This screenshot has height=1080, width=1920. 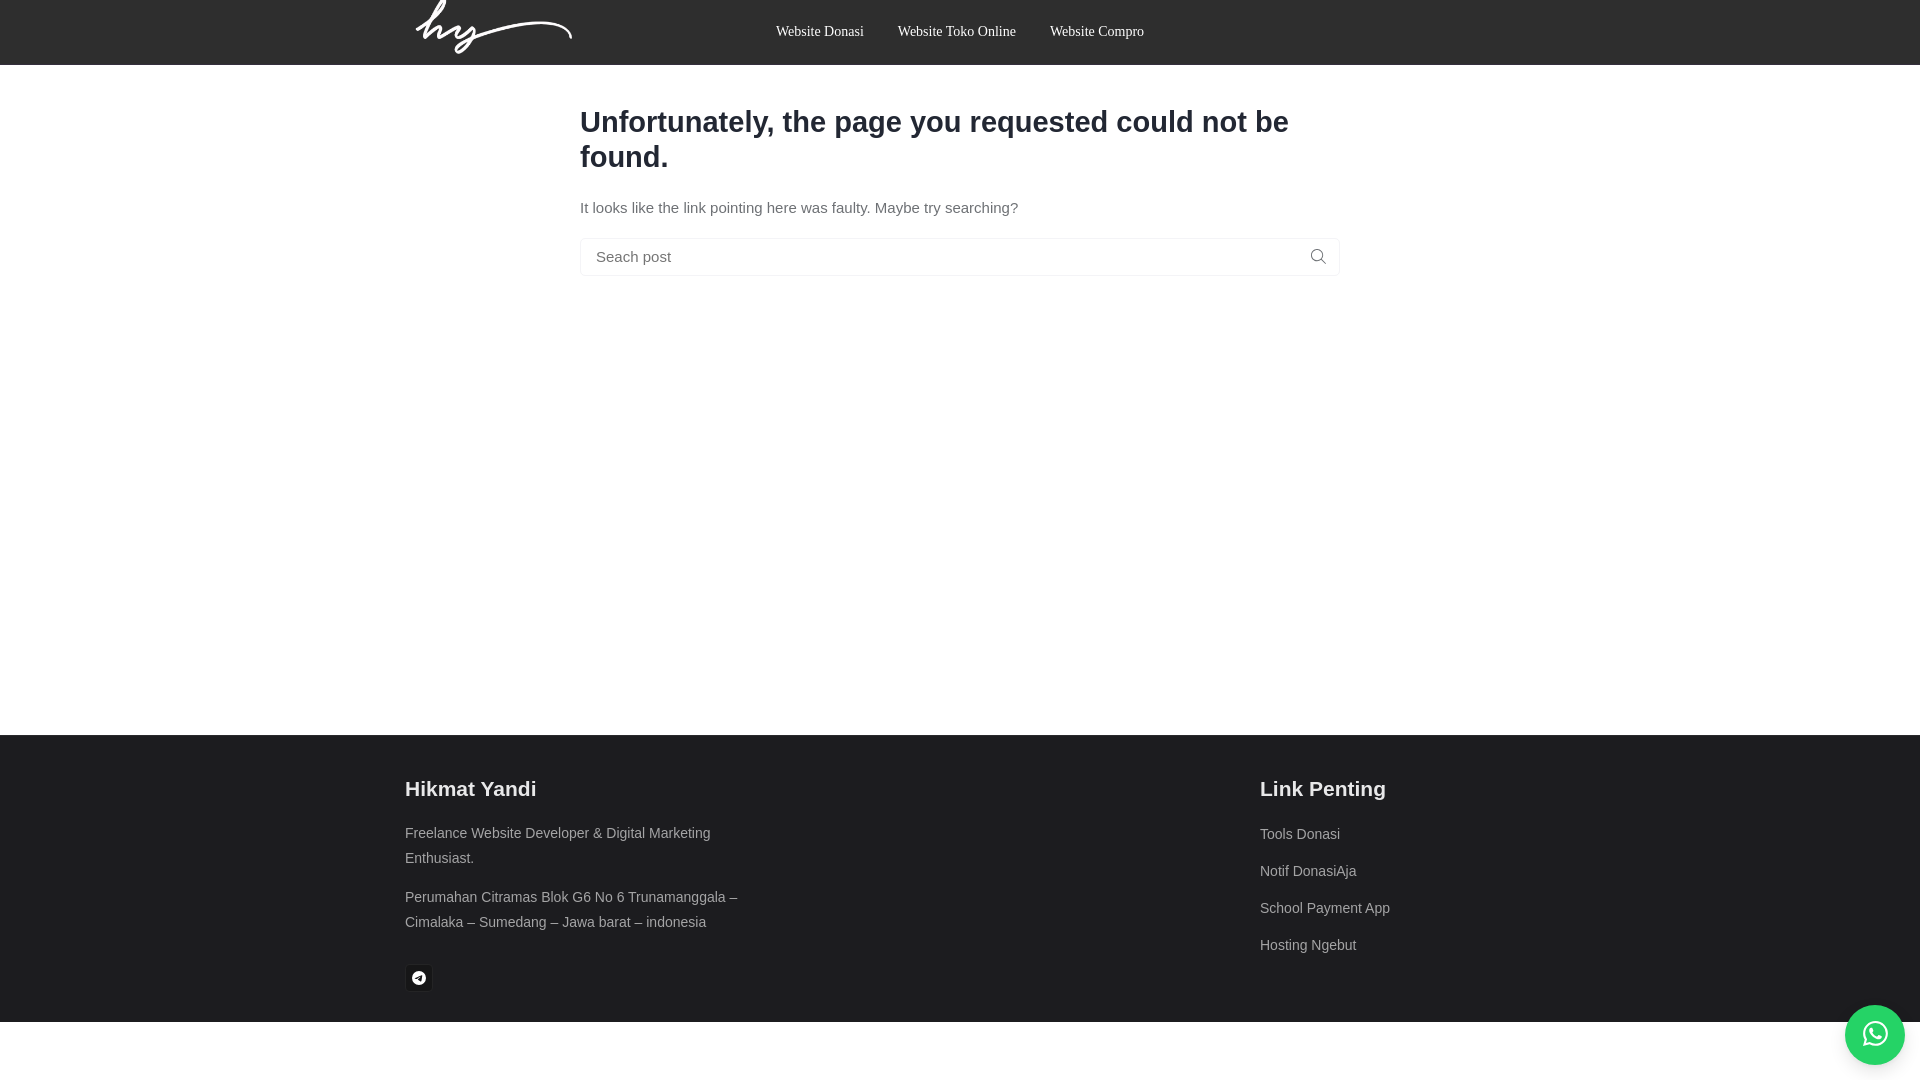 What do you see at coordinates (820, 32) in the screenshot?
I see `Website Donasi` at bounding box center [820, 32].